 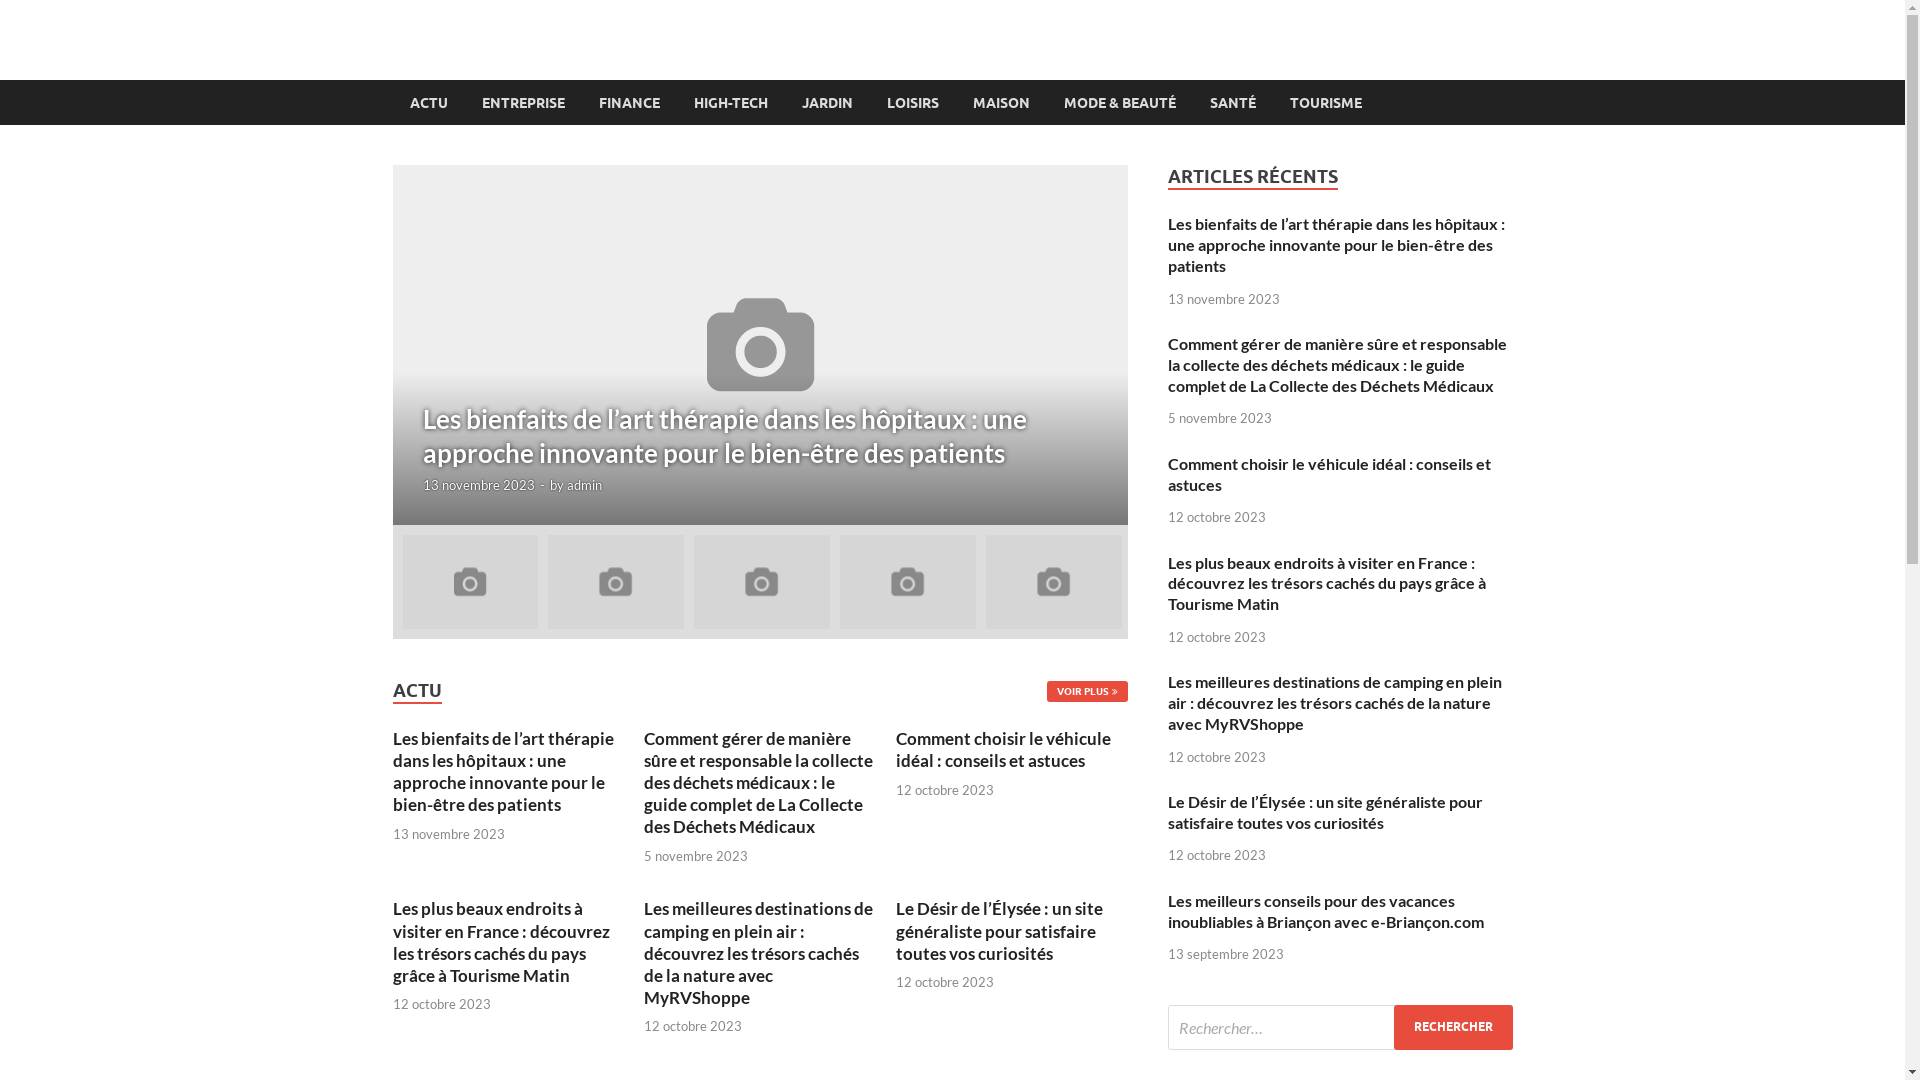 I want to click on JARDIN, so click(x=826, y=102).